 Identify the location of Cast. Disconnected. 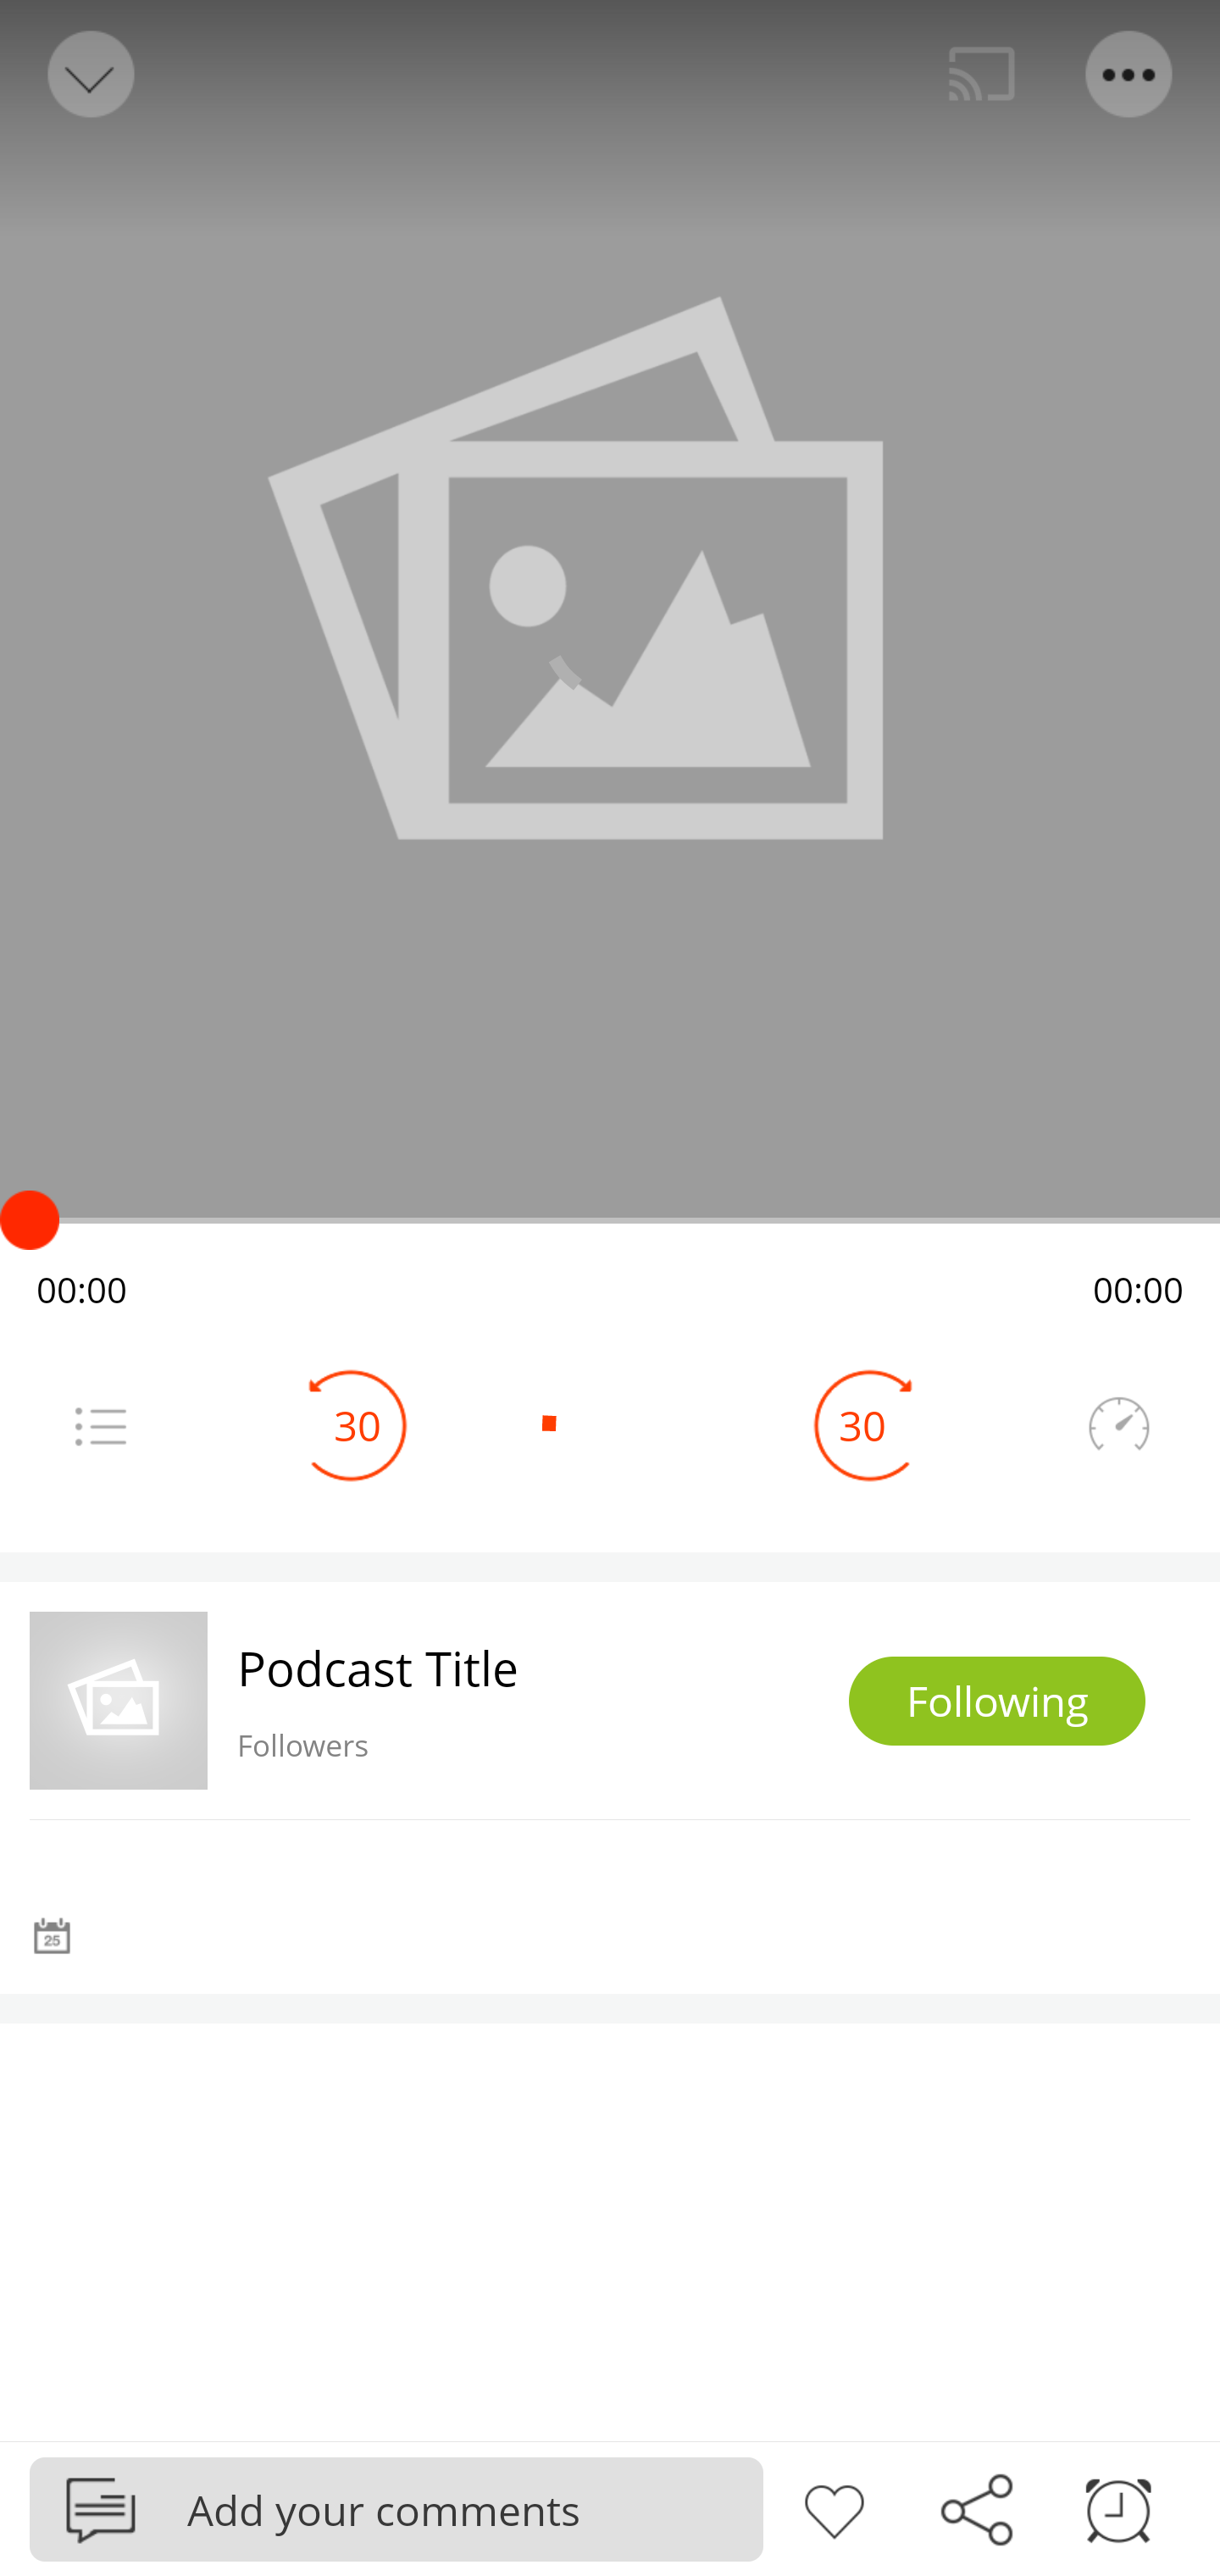
(982, 75).